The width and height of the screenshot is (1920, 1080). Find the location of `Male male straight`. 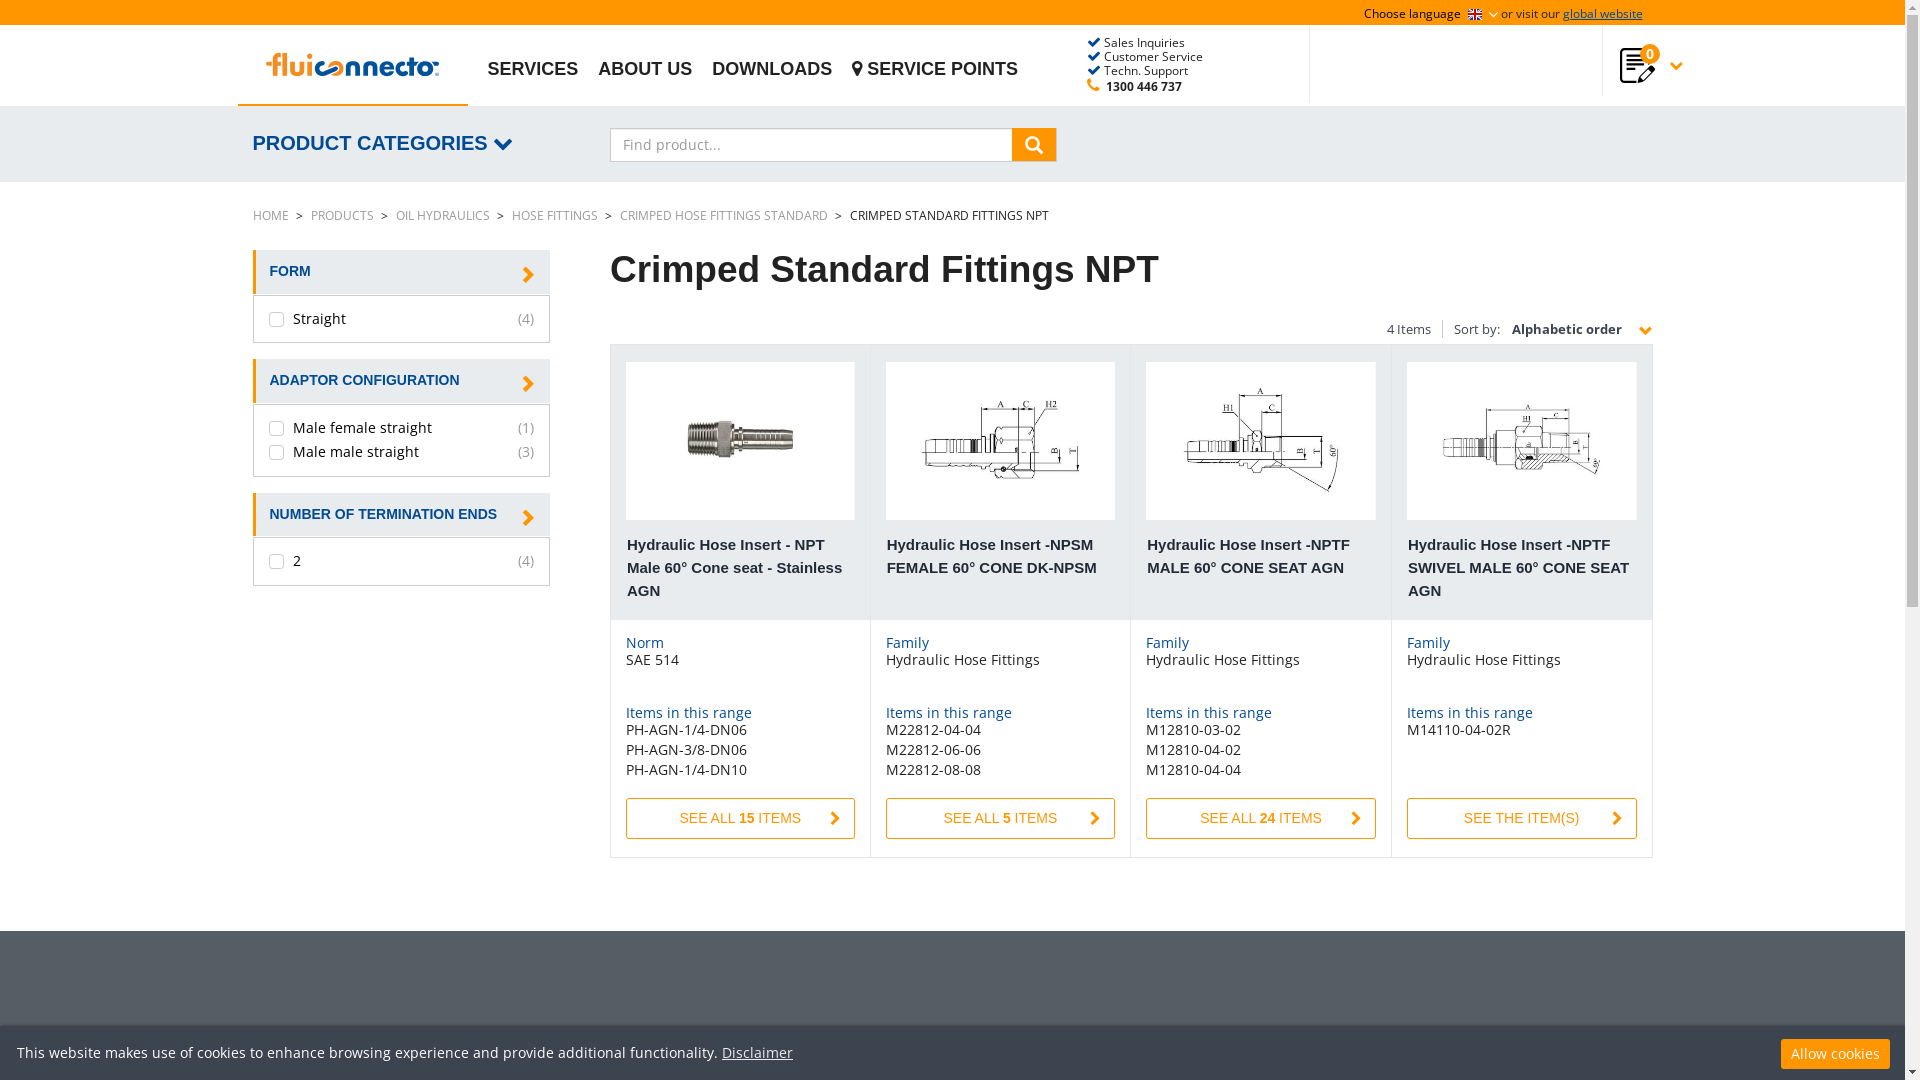

Male male straight is located at coordinates (377, 452).